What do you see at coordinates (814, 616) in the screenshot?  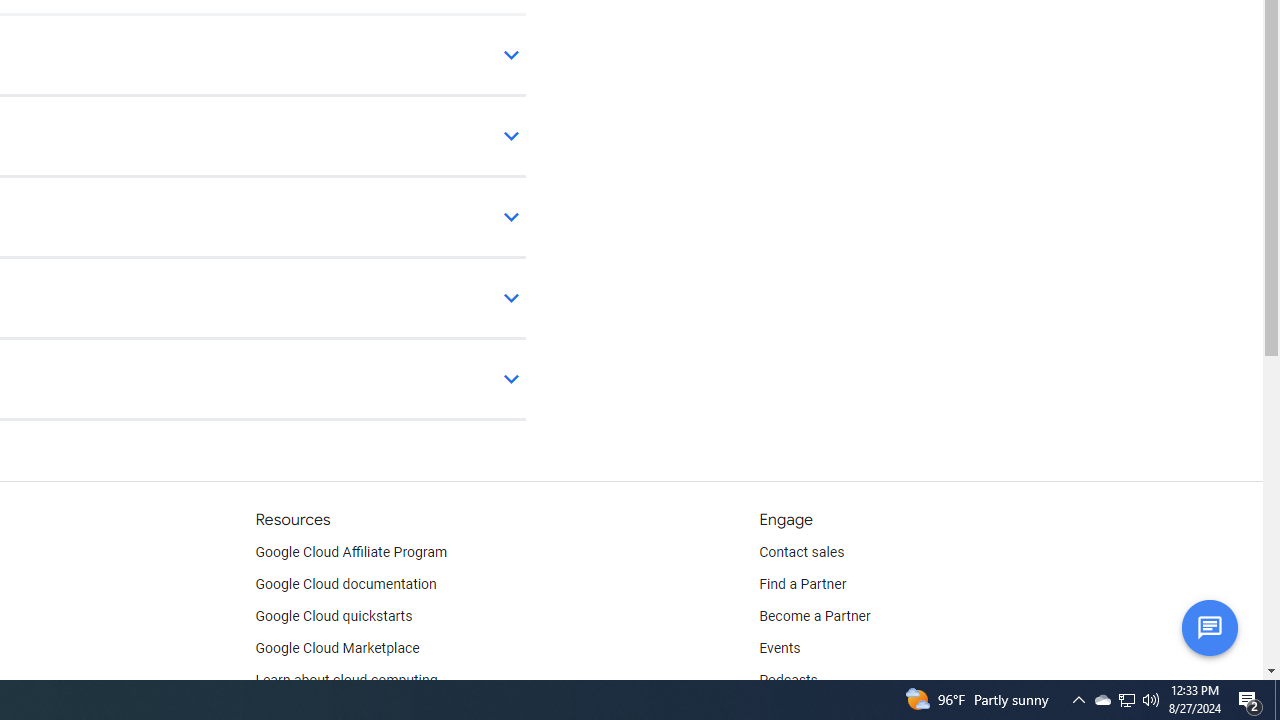 I see `Become a Partner` at bounding box center [814, 616].